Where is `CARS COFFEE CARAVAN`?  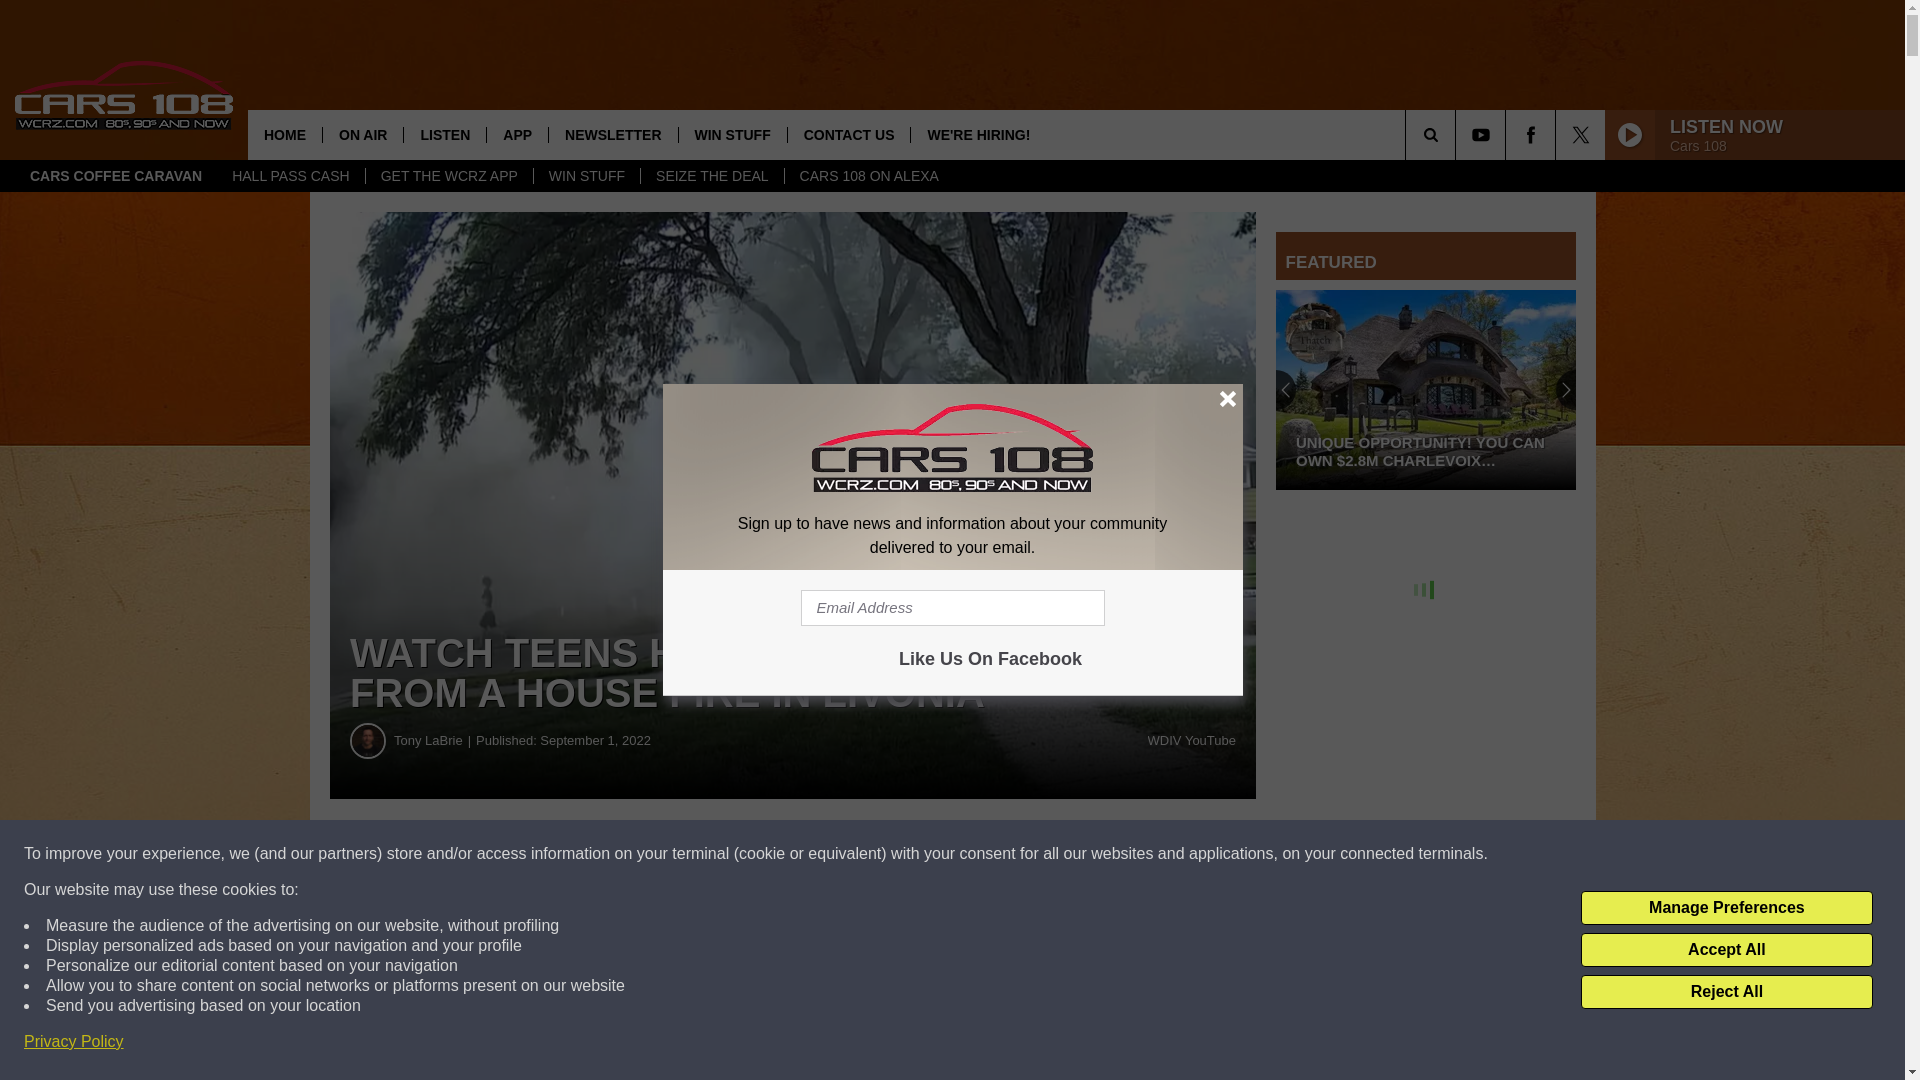 CARS COFFEE CARAVAN is located at coordinates (116, 176).